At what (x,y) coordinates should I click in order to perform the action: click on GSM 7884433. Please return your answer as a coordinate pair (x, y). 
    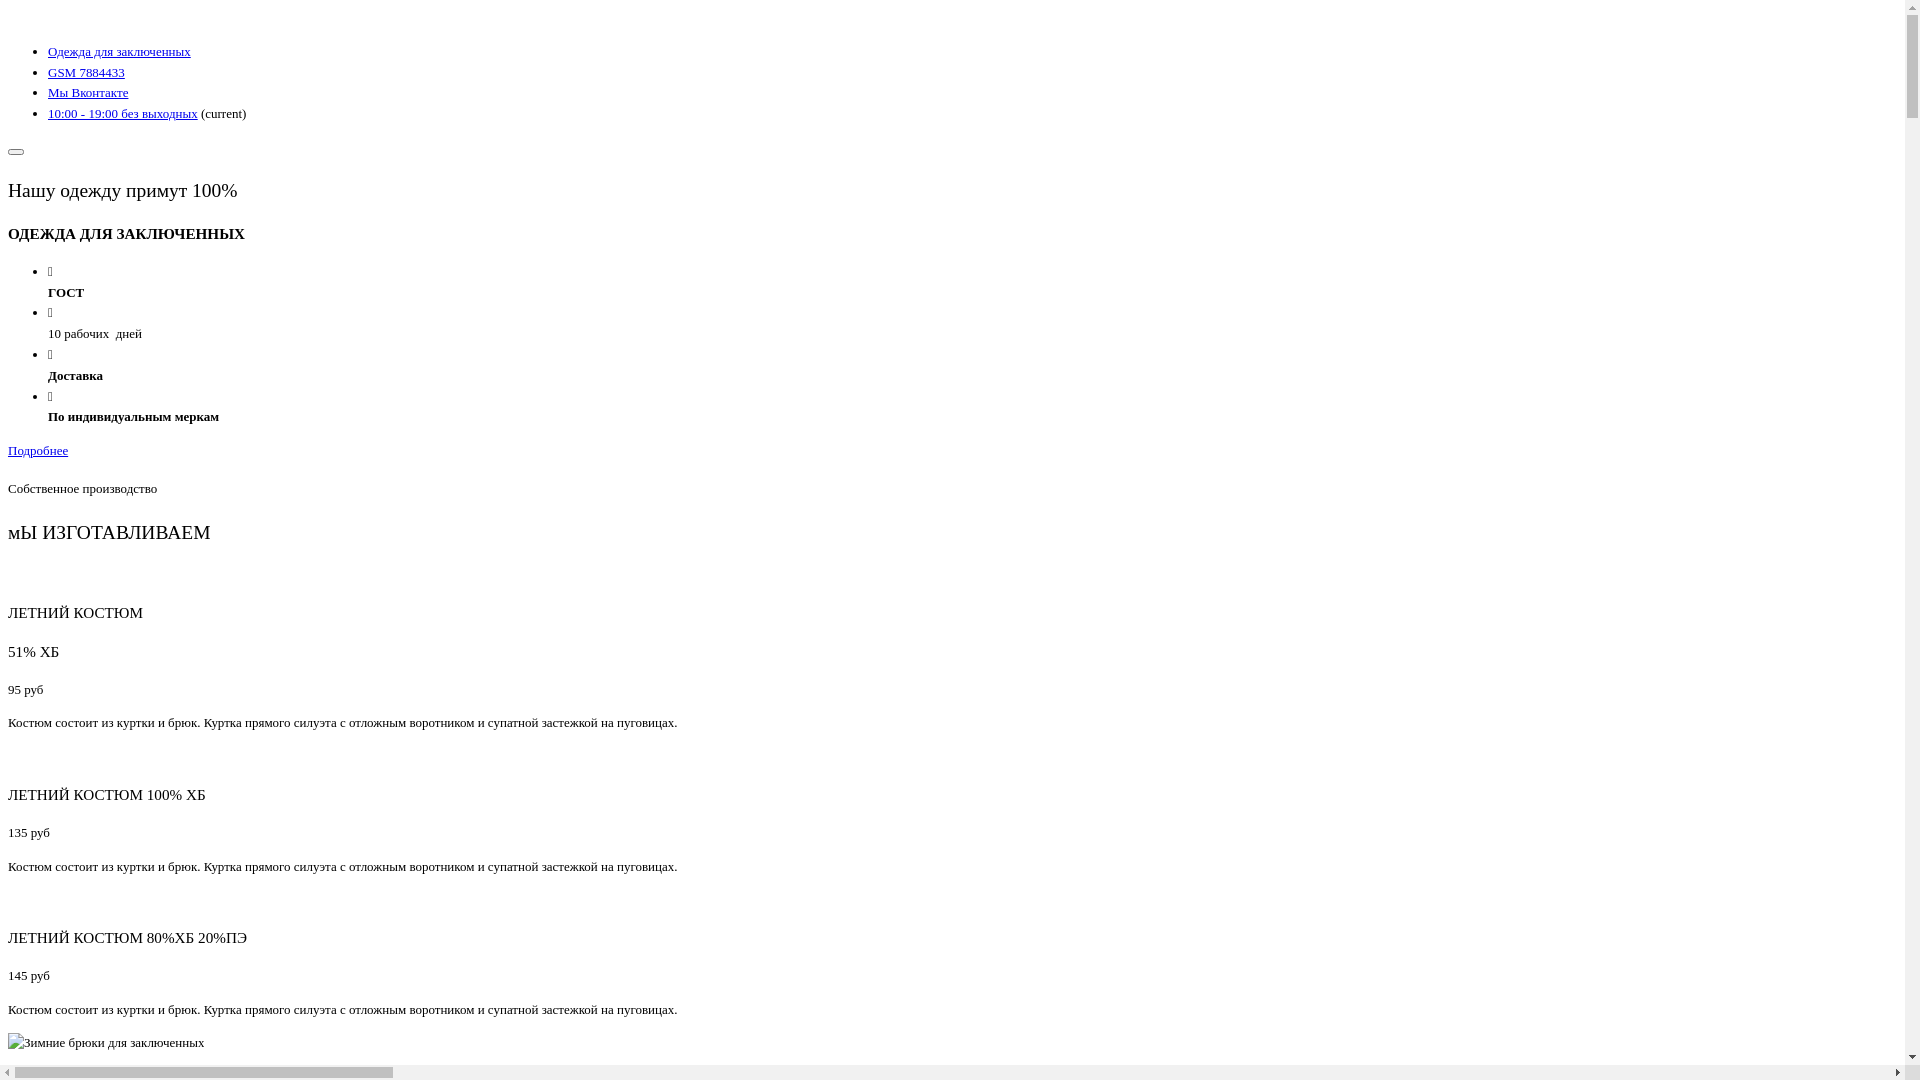
    Looking at the image, I should click on (86, 72).